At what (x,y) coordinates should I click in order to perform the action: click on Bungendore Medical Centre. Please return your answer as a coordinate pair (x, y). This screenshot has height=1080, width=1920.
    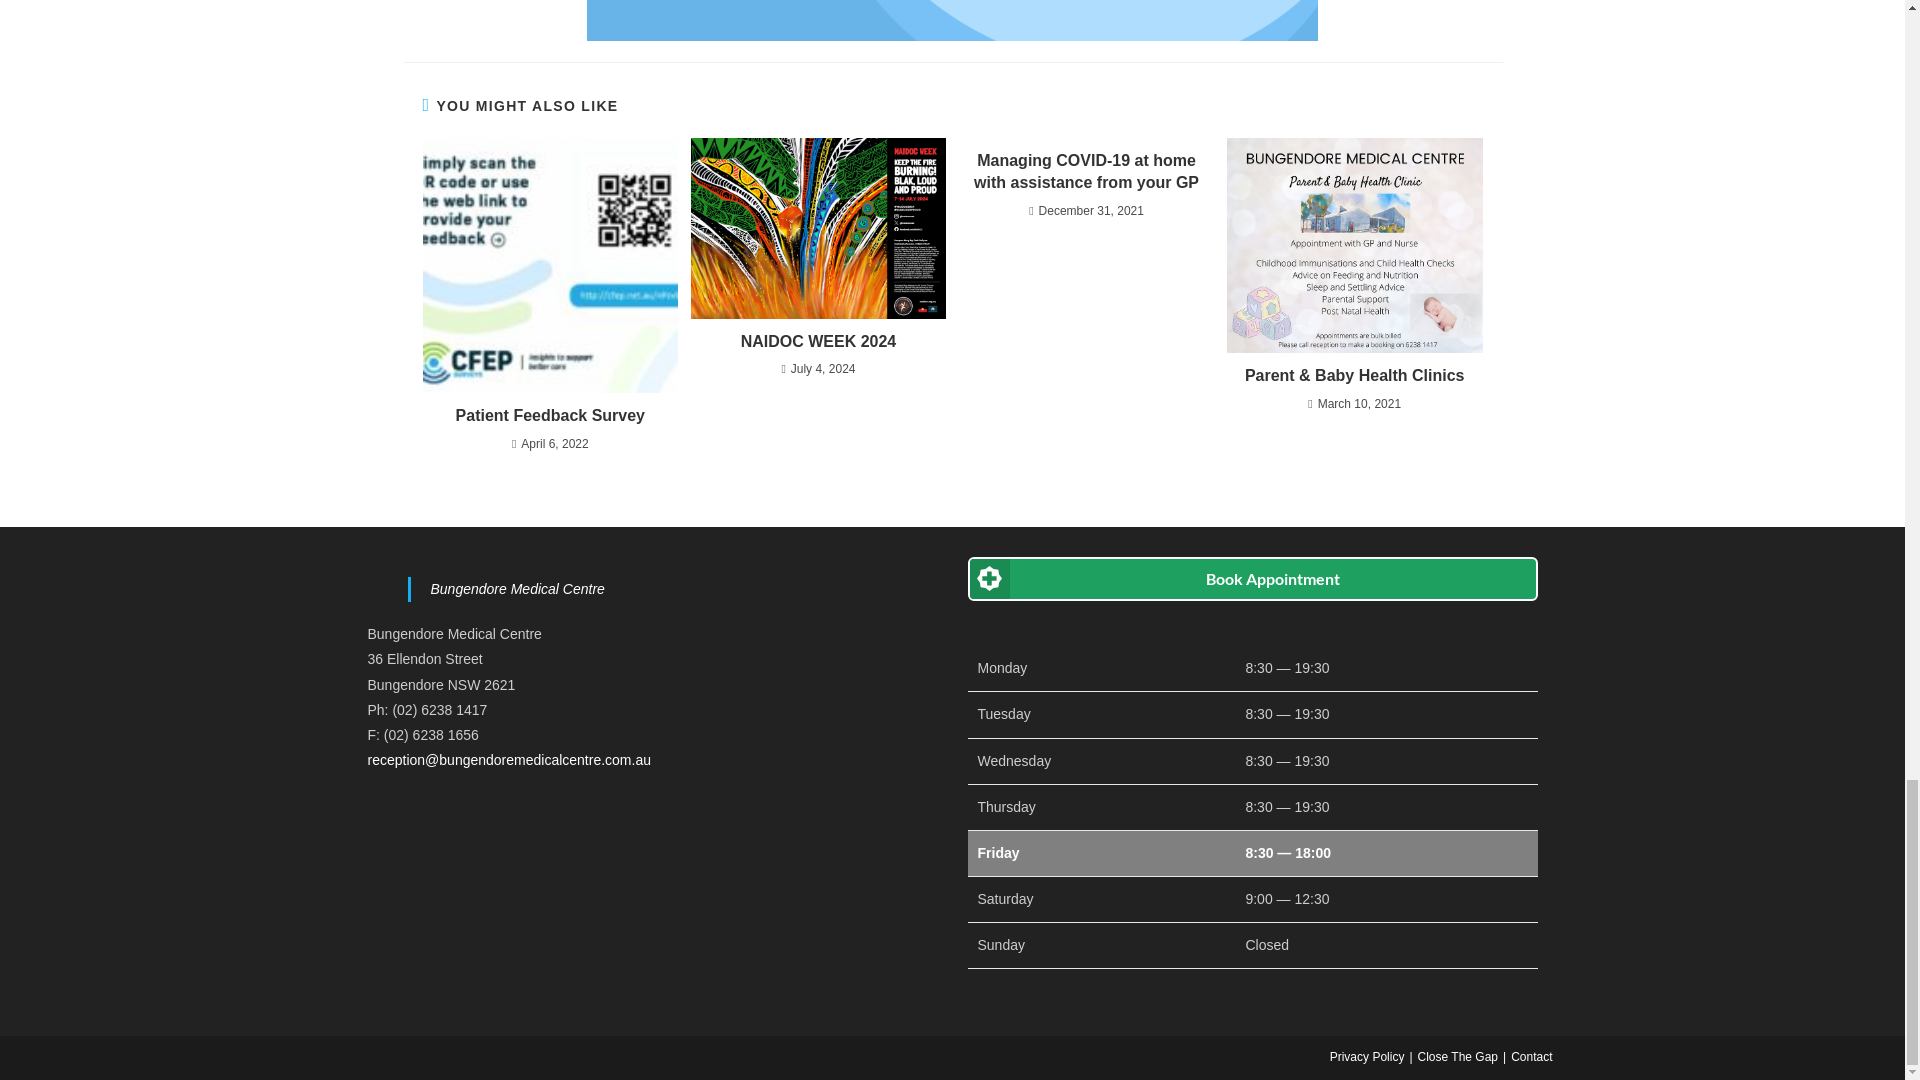
    Looking at the image, I should click on (517, 589).